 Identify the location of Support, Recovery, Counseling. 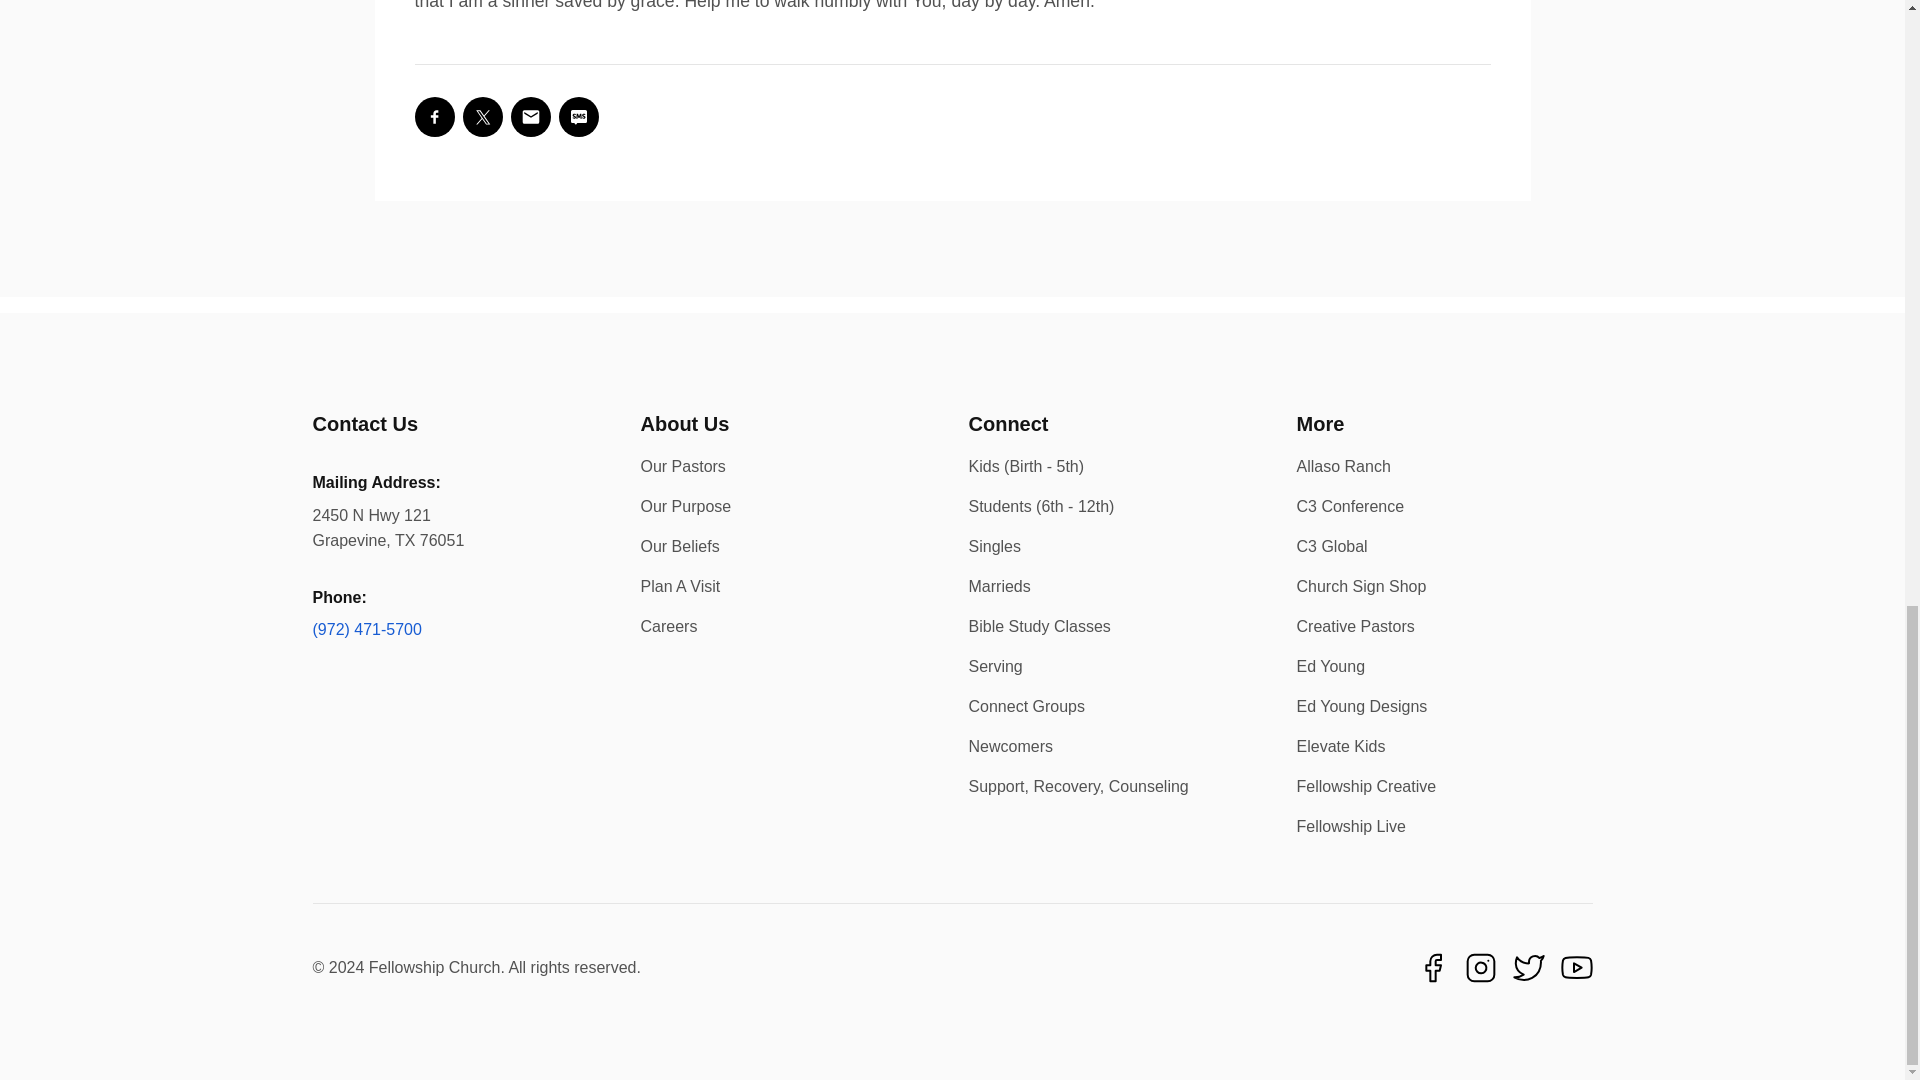
(1078, 786).